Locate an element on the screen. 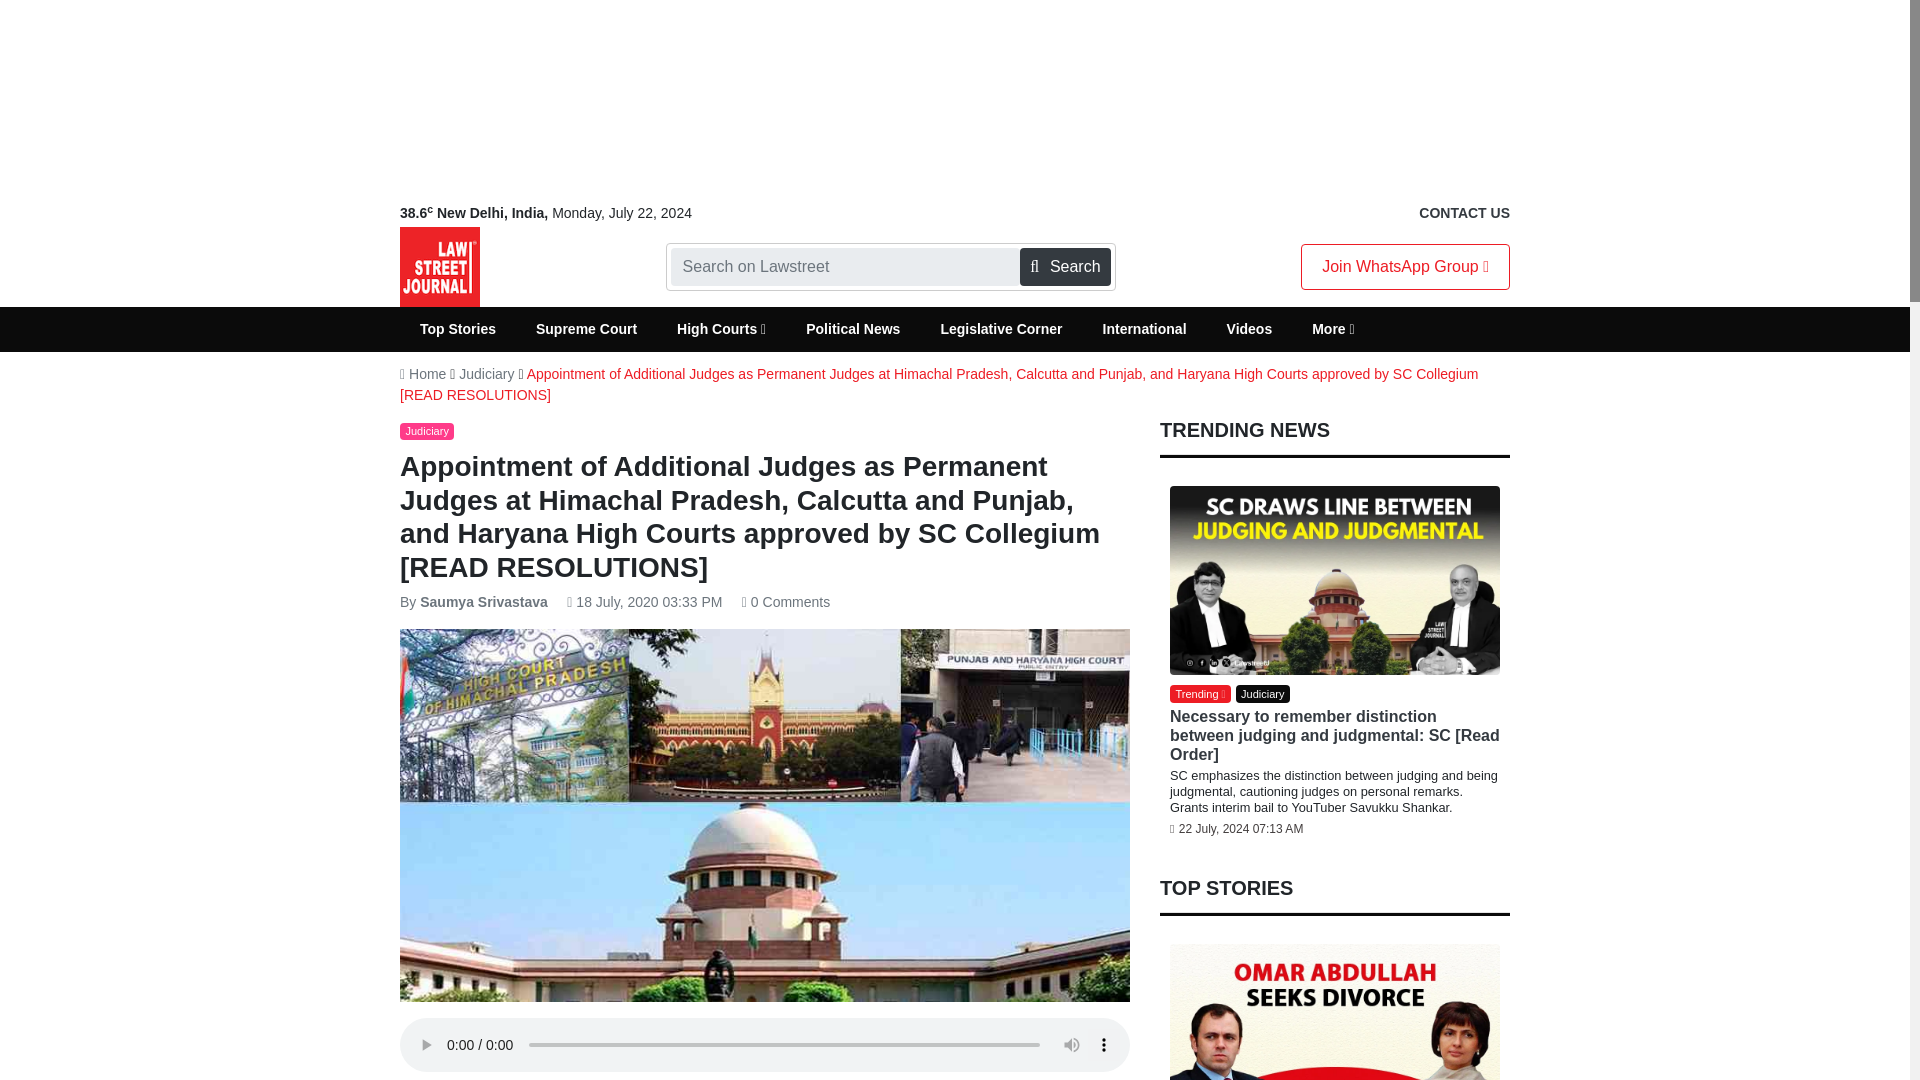 This screenshot has width=1920, height=1080. More is located at coordinates (1333, 329).